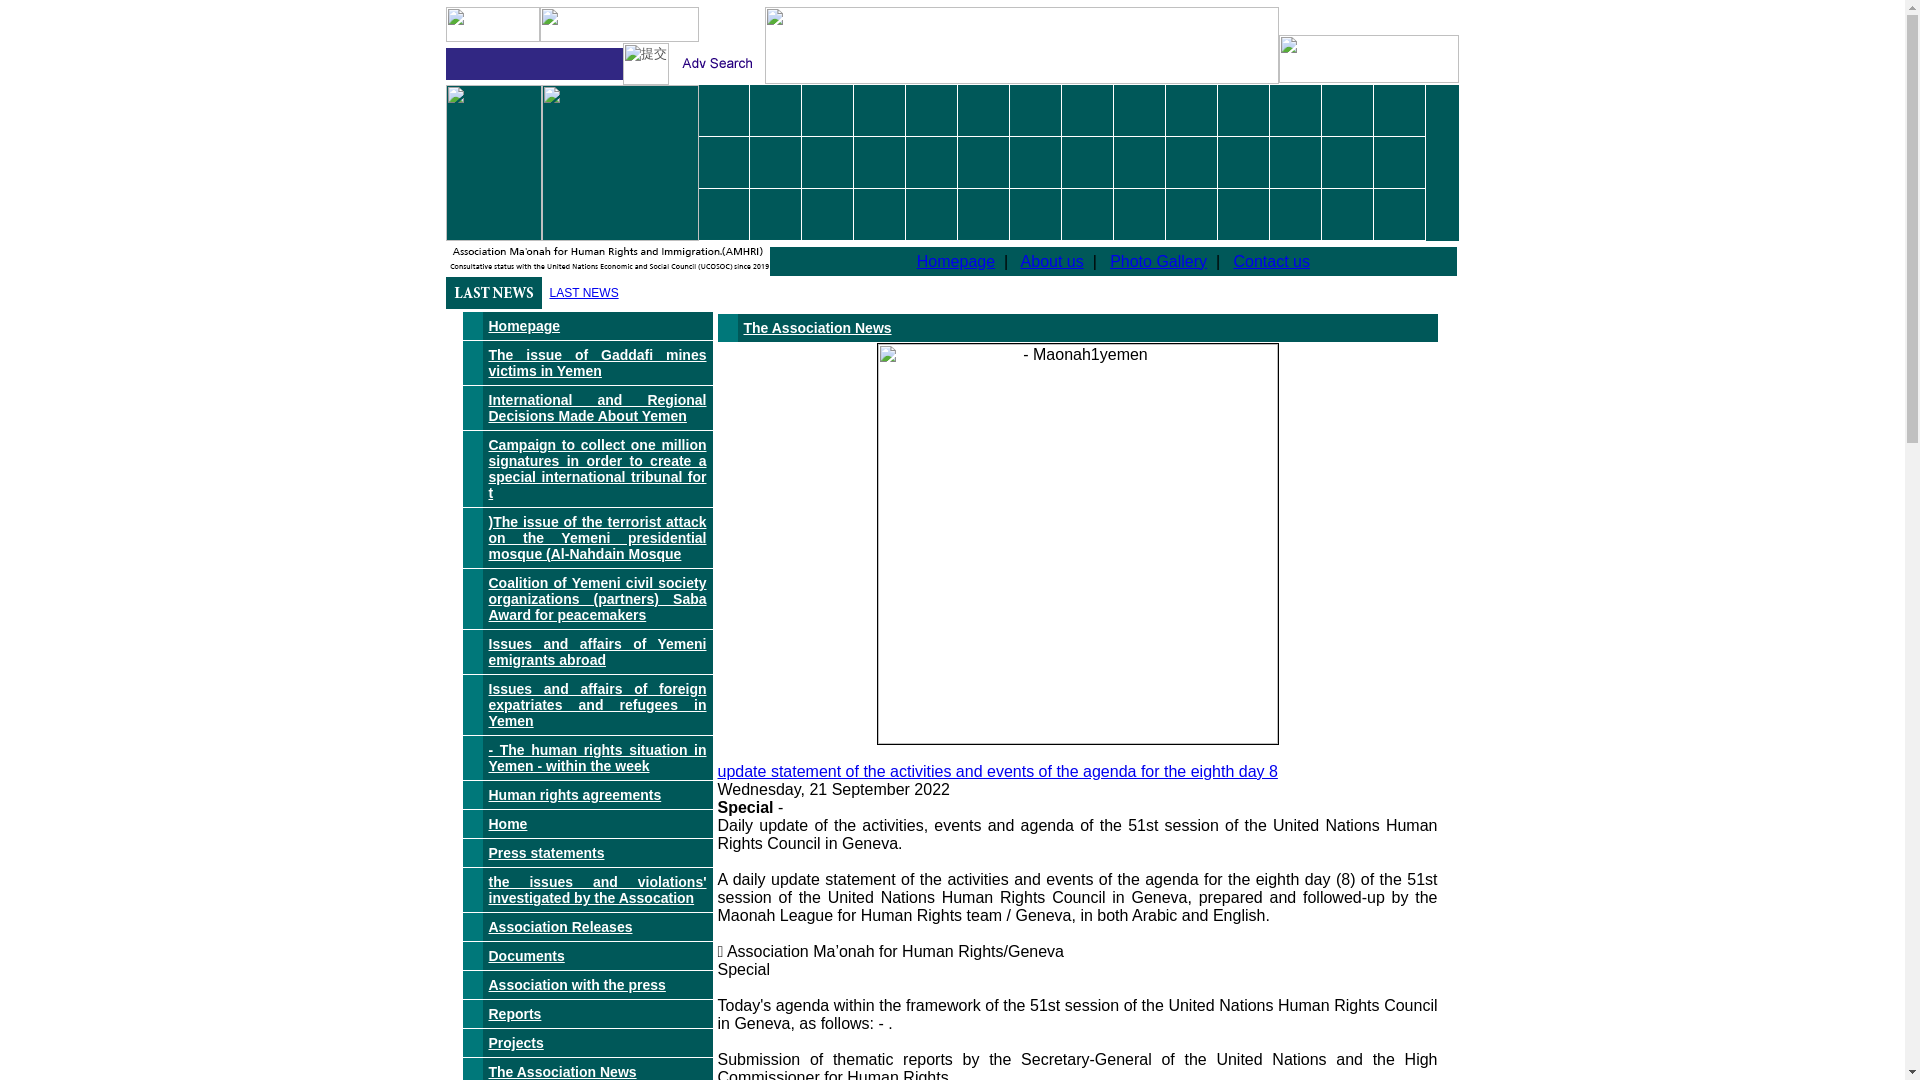 This screenshot has height=1080, width=1920. What do you see at coordinates (1270, 260) in the screenshot?
I see `Contact us` at bounding box center [1270, 260].